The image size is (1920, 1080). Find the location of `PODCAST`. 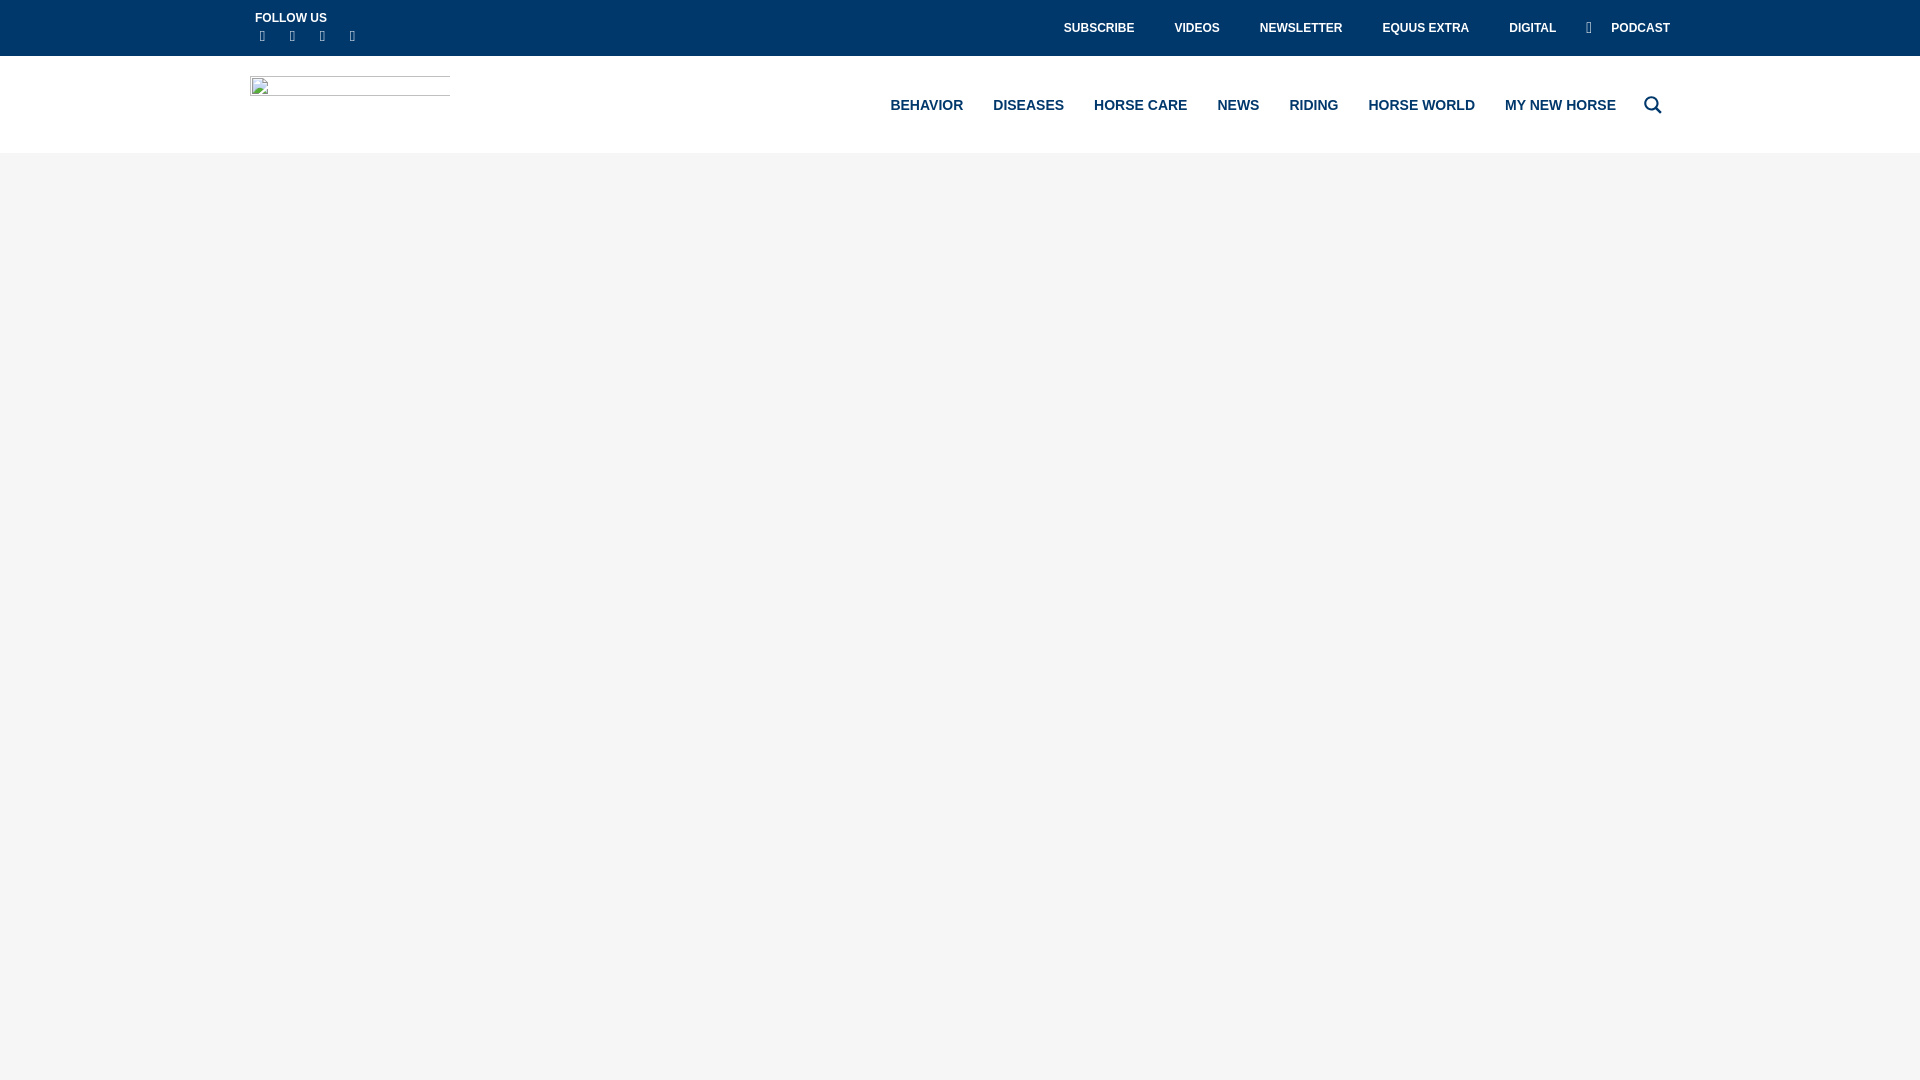

PODCAST is located at coordinates (1628, 28).